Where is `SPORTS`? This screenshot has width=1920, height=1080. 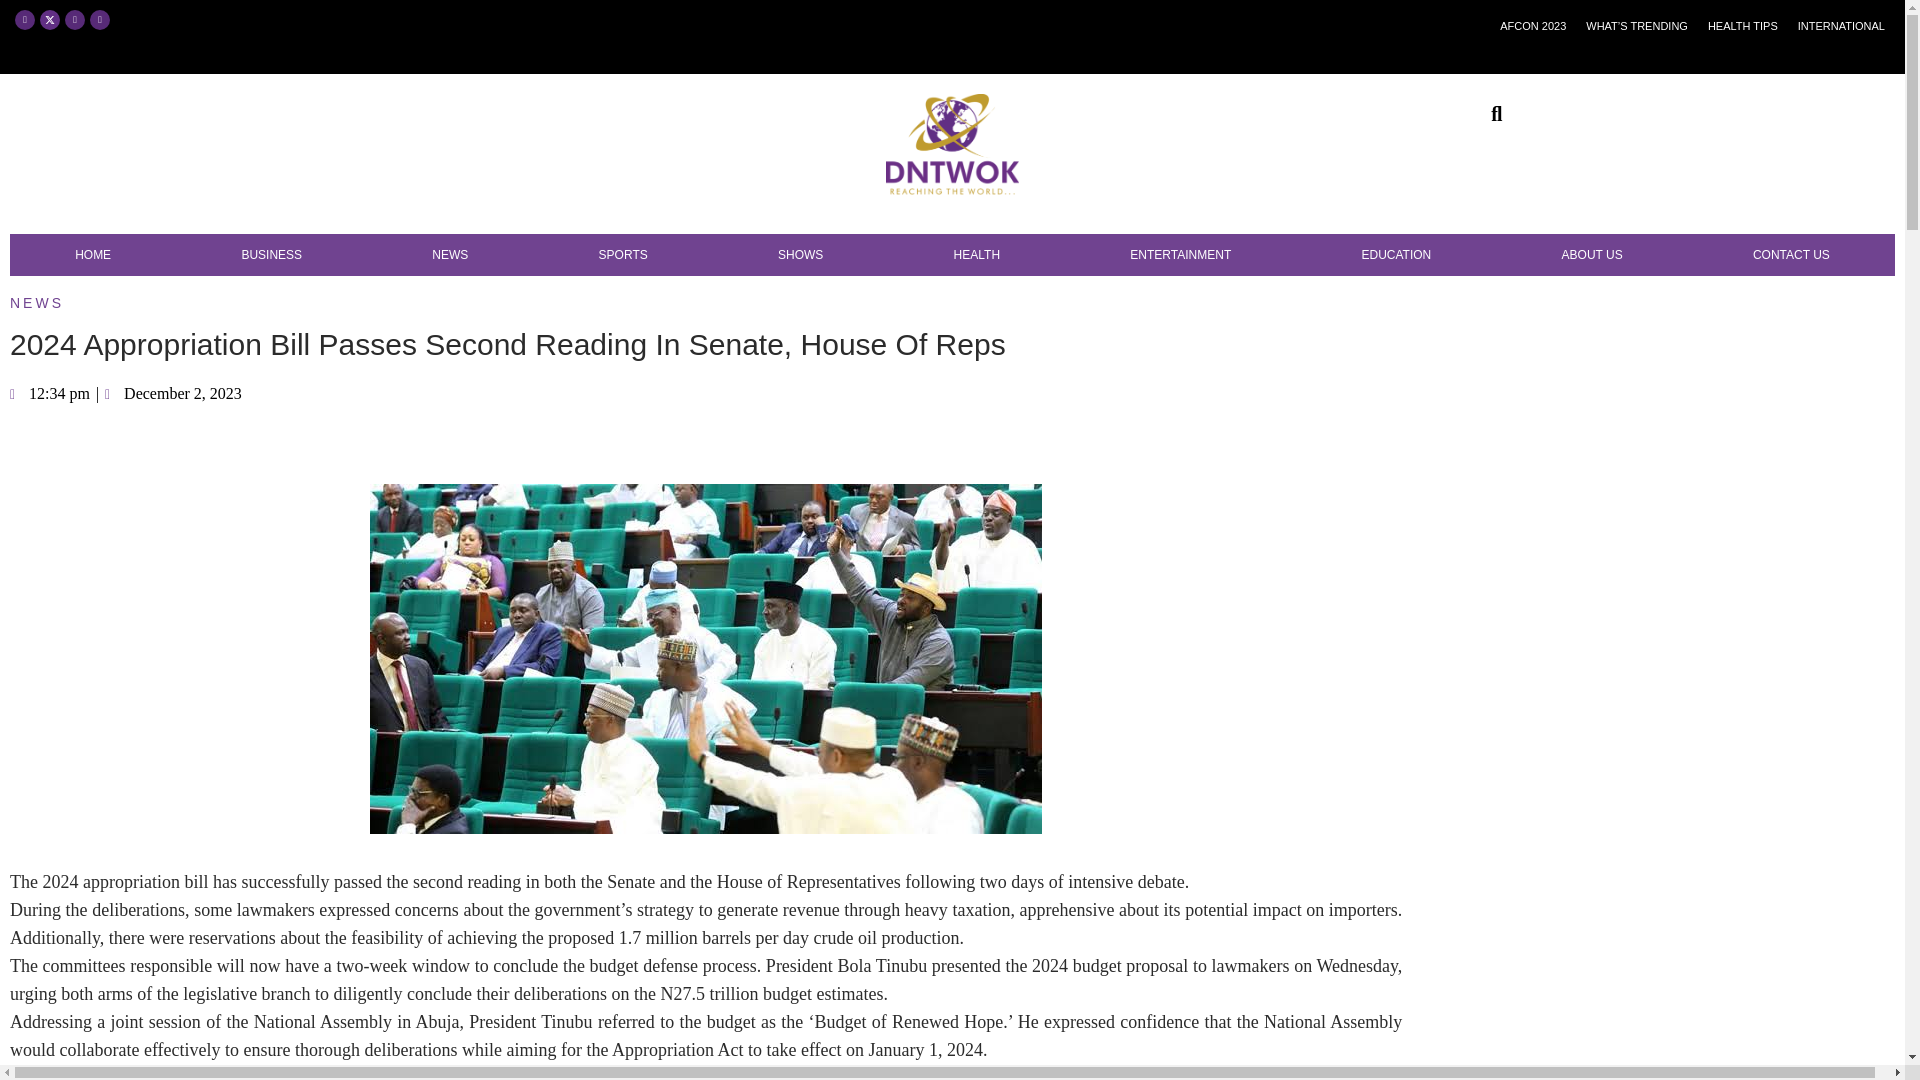
SPORTS is located at coordinates (622, 255).